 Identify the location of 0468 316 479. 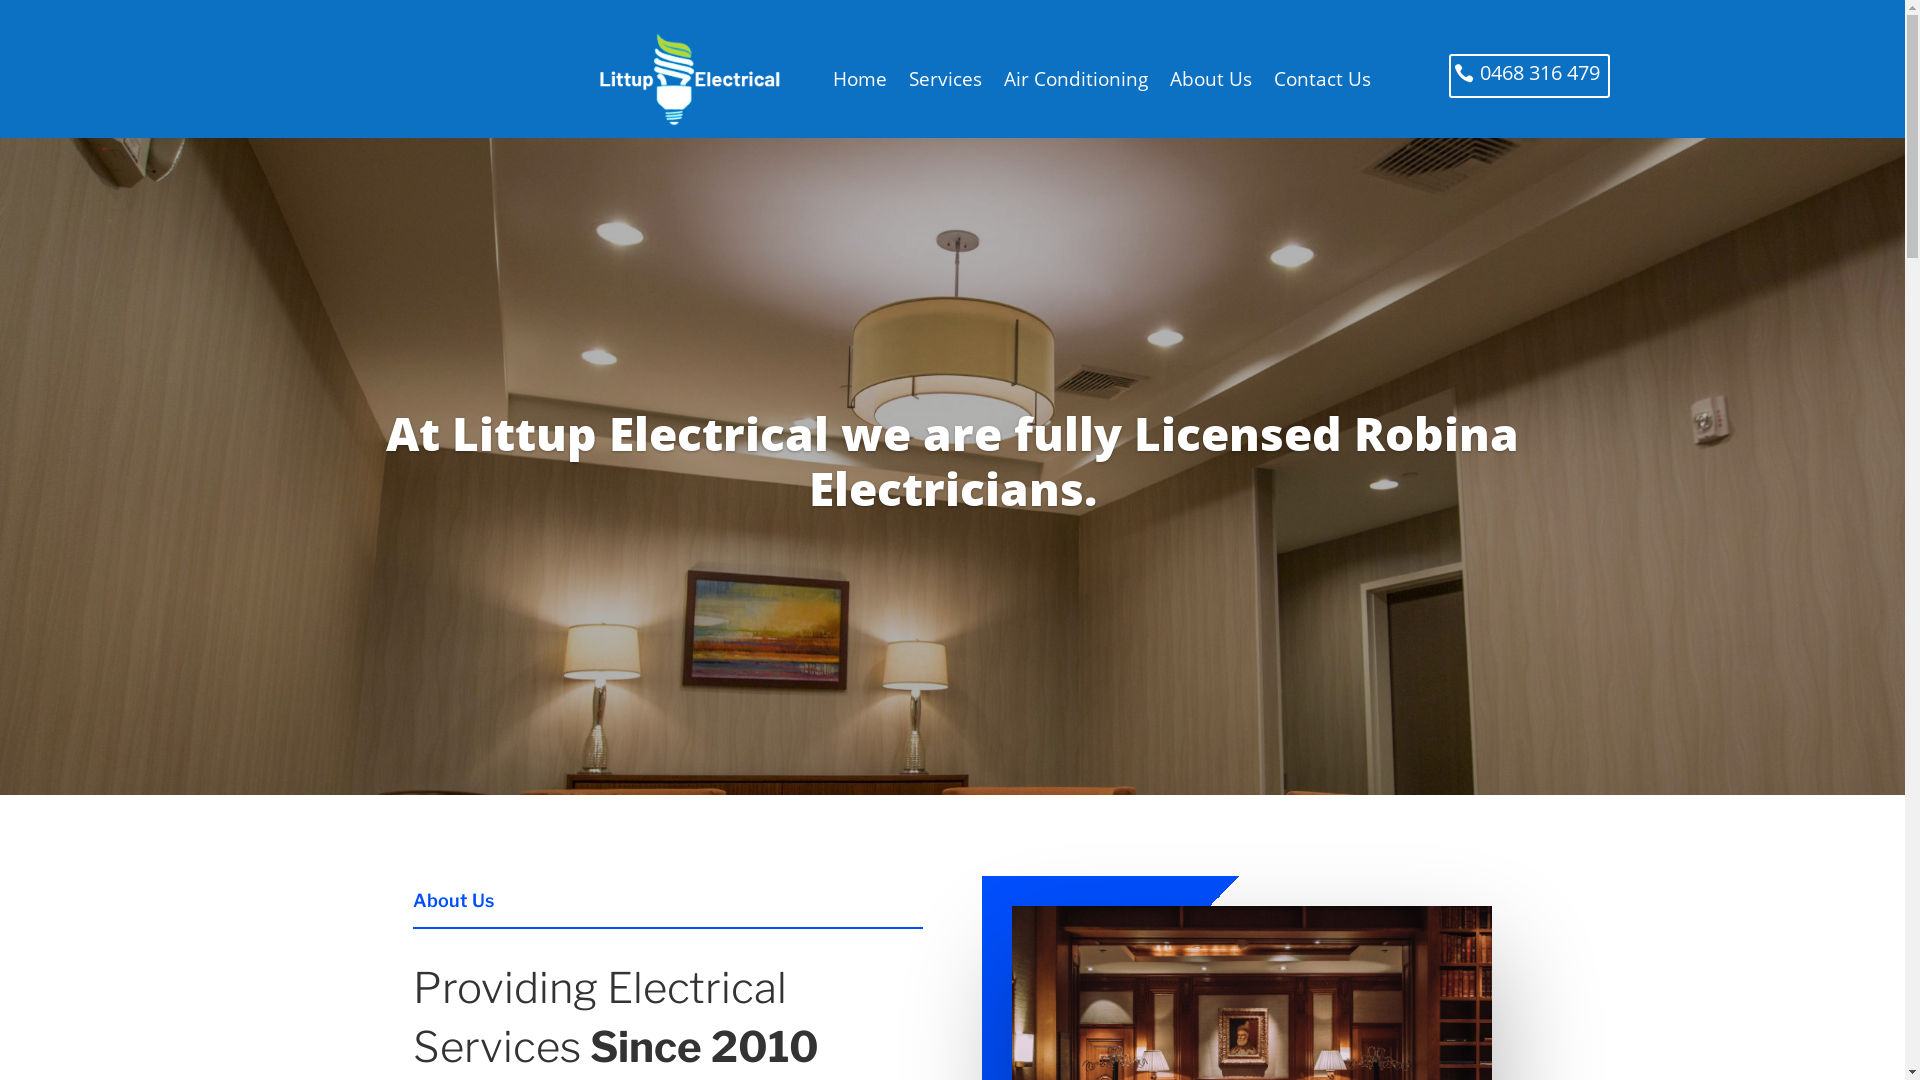
(1530, 76).